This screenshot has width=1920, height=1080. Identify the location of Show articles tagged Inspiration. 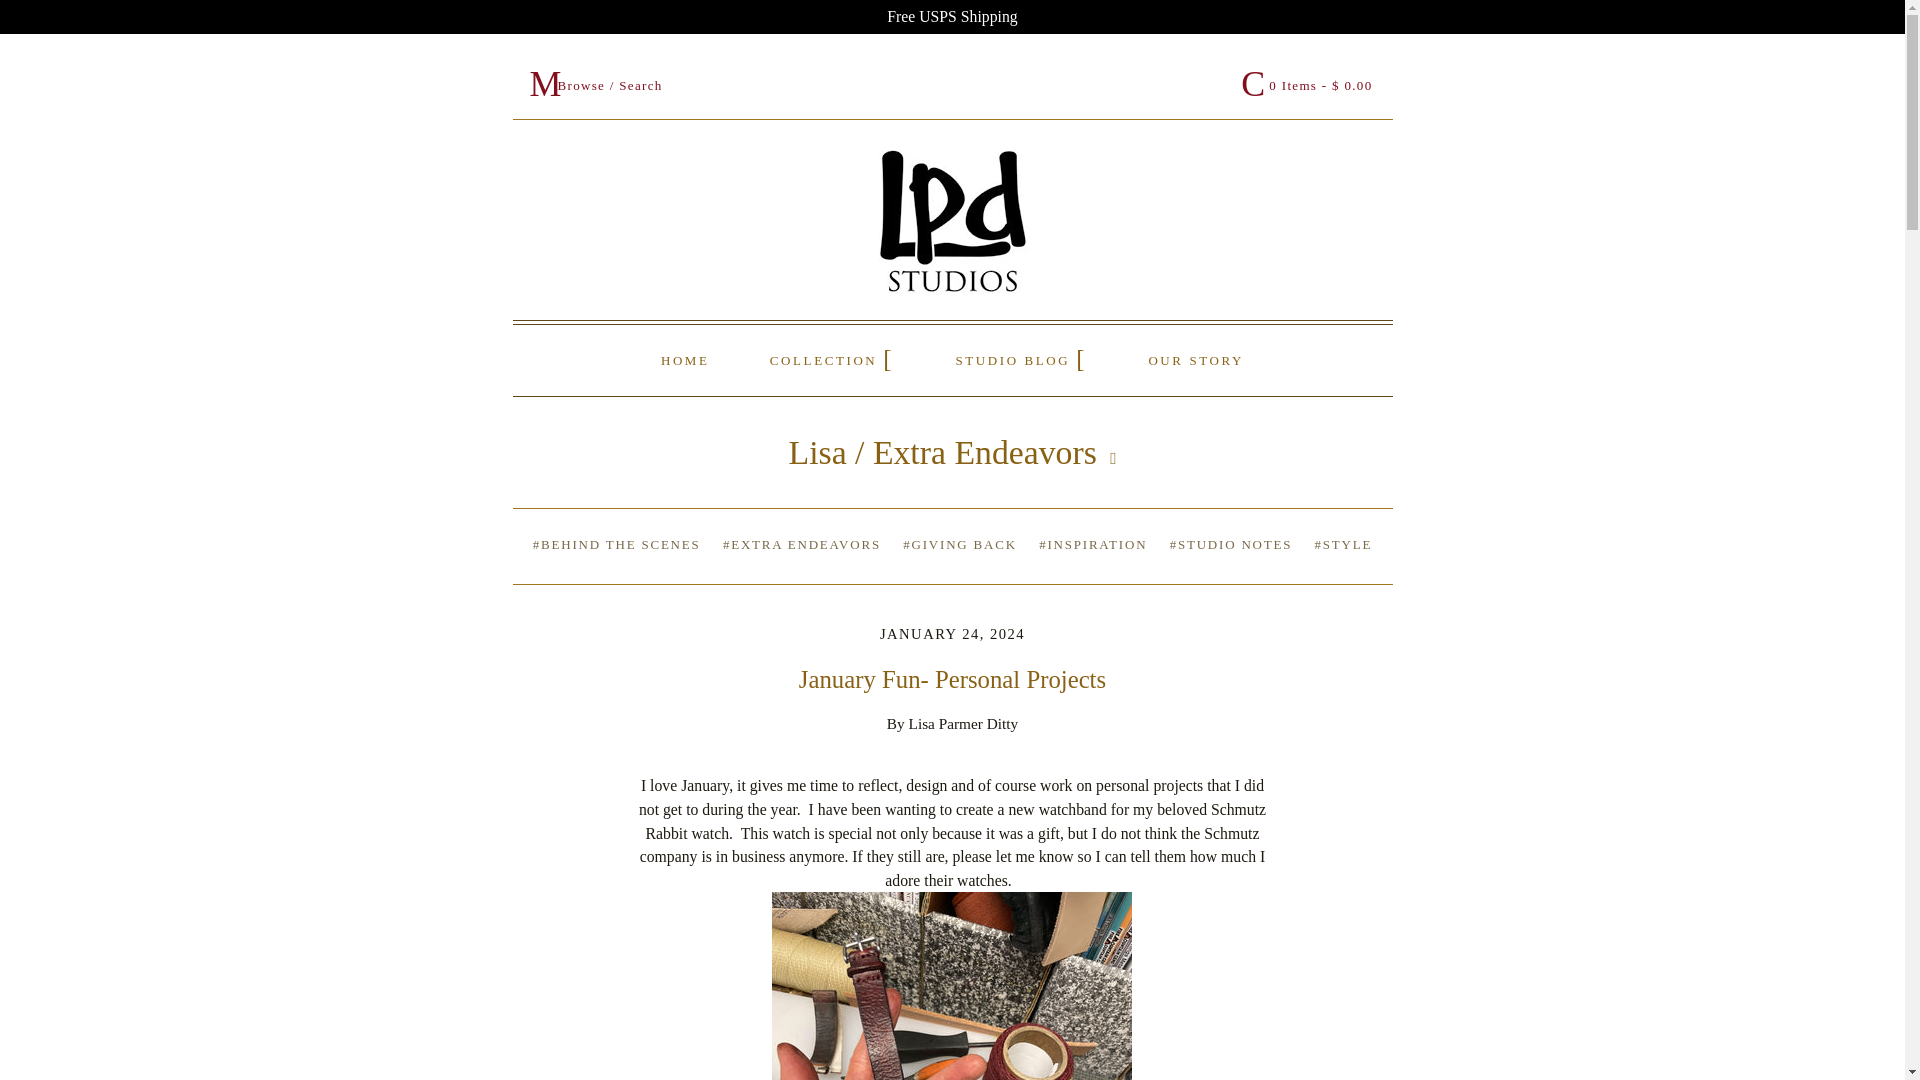
(1092, 544).